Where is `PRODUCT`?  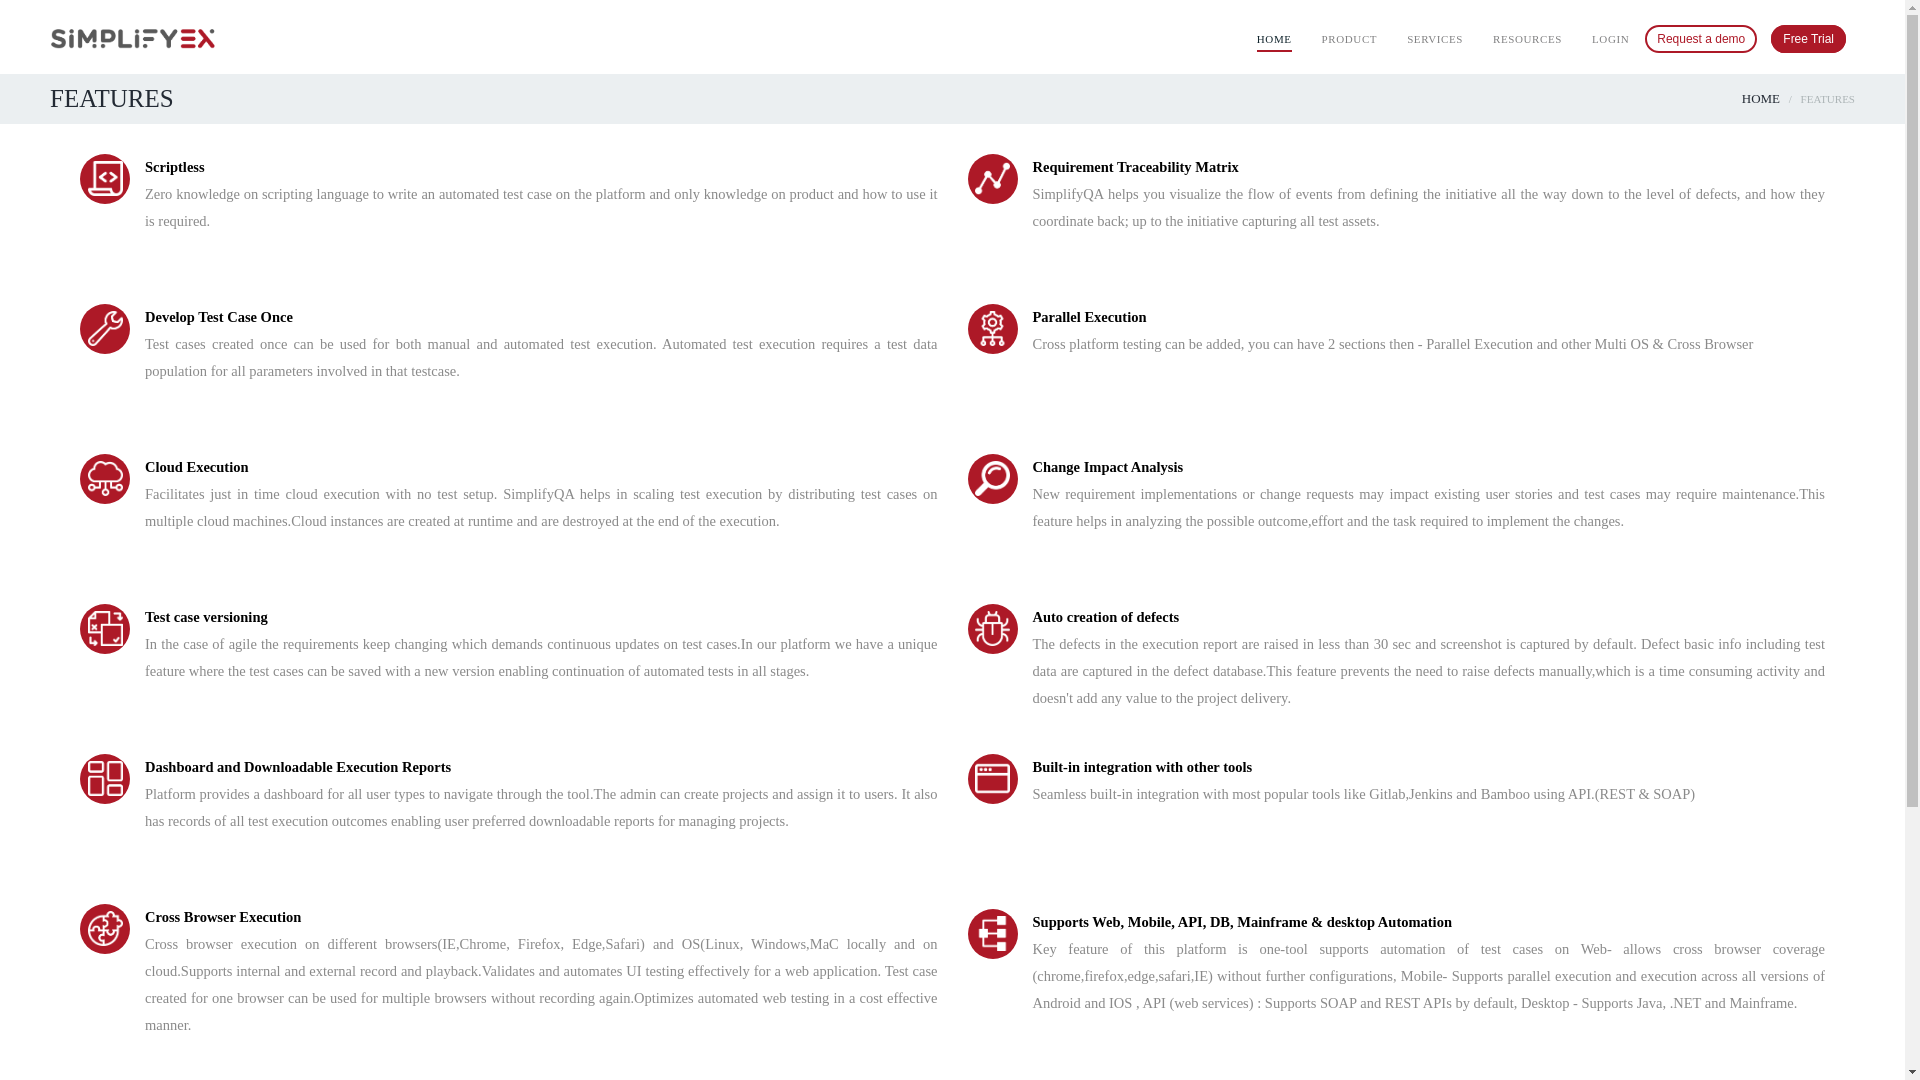 PRODUCT is located at coordinates (1350, 38).